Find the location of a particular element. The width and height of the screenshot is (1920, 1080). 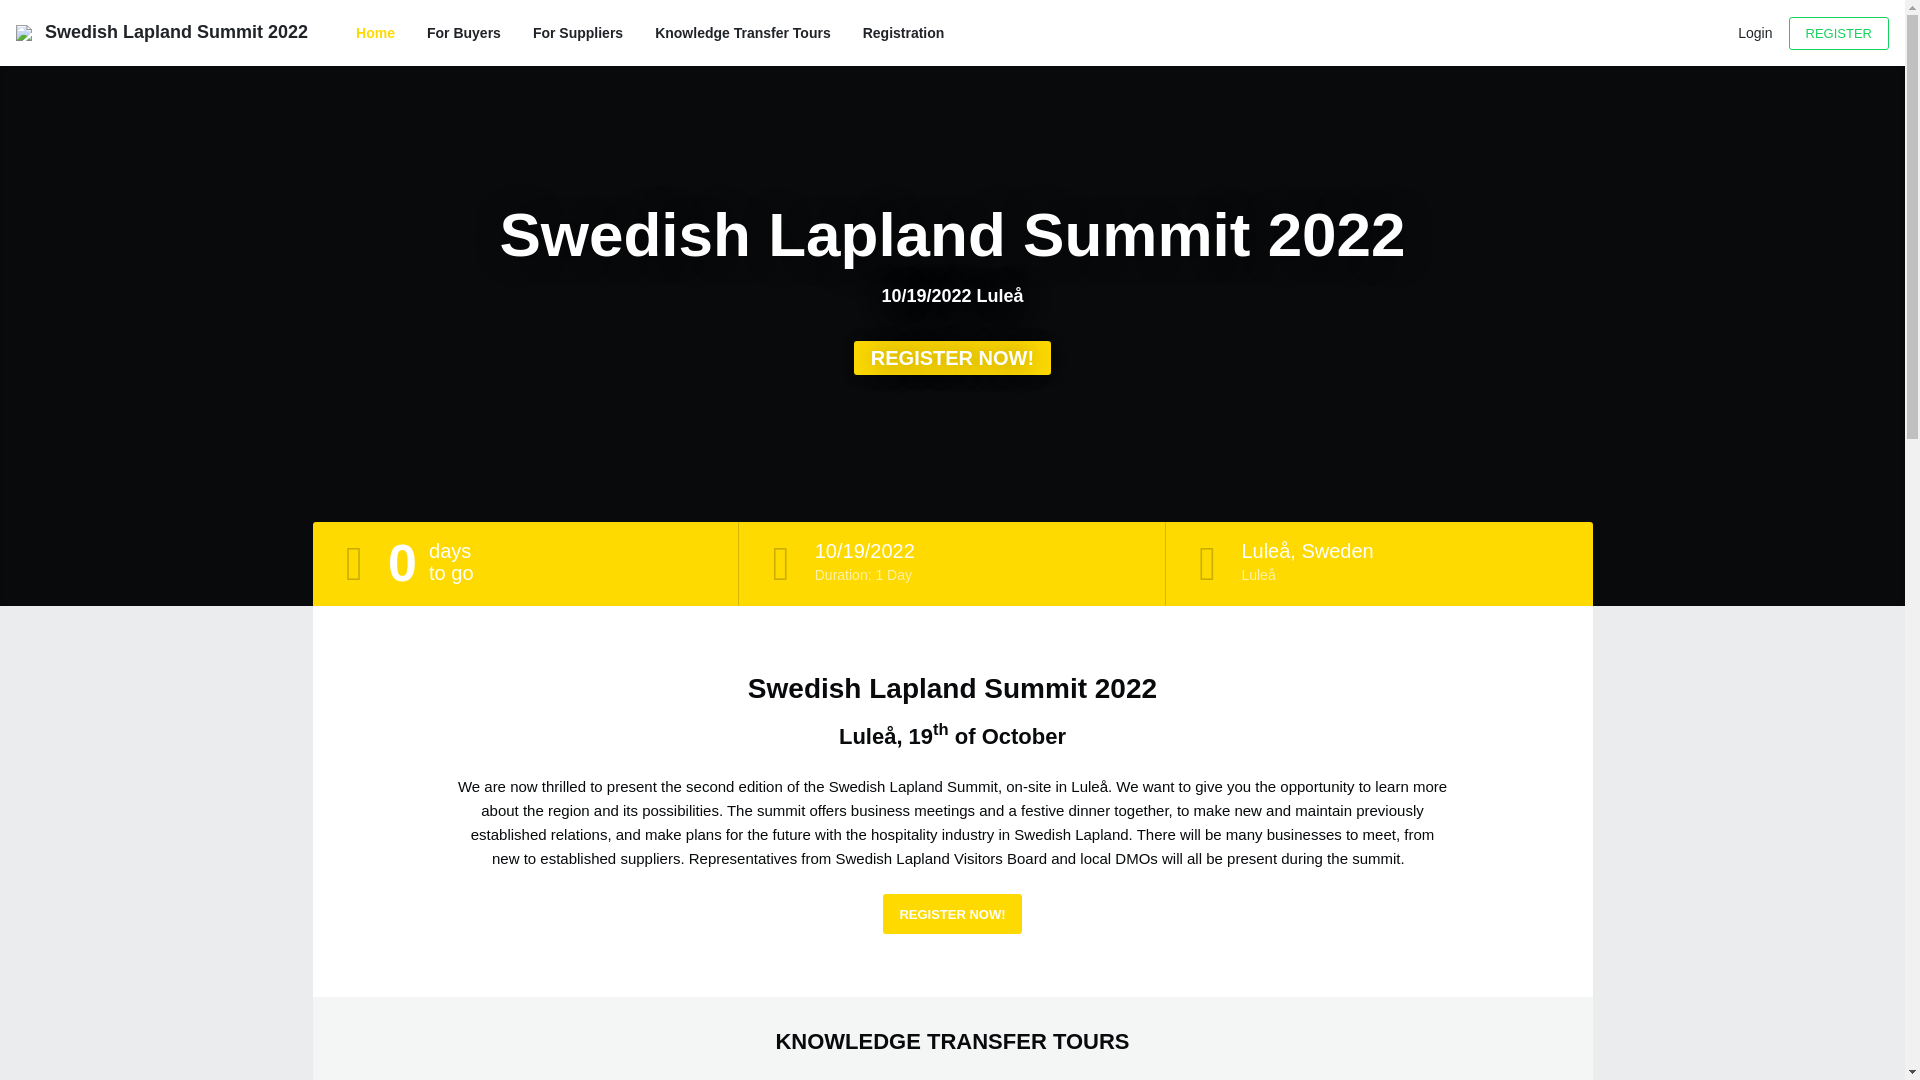

Login is located at coordinates (1754, 32).